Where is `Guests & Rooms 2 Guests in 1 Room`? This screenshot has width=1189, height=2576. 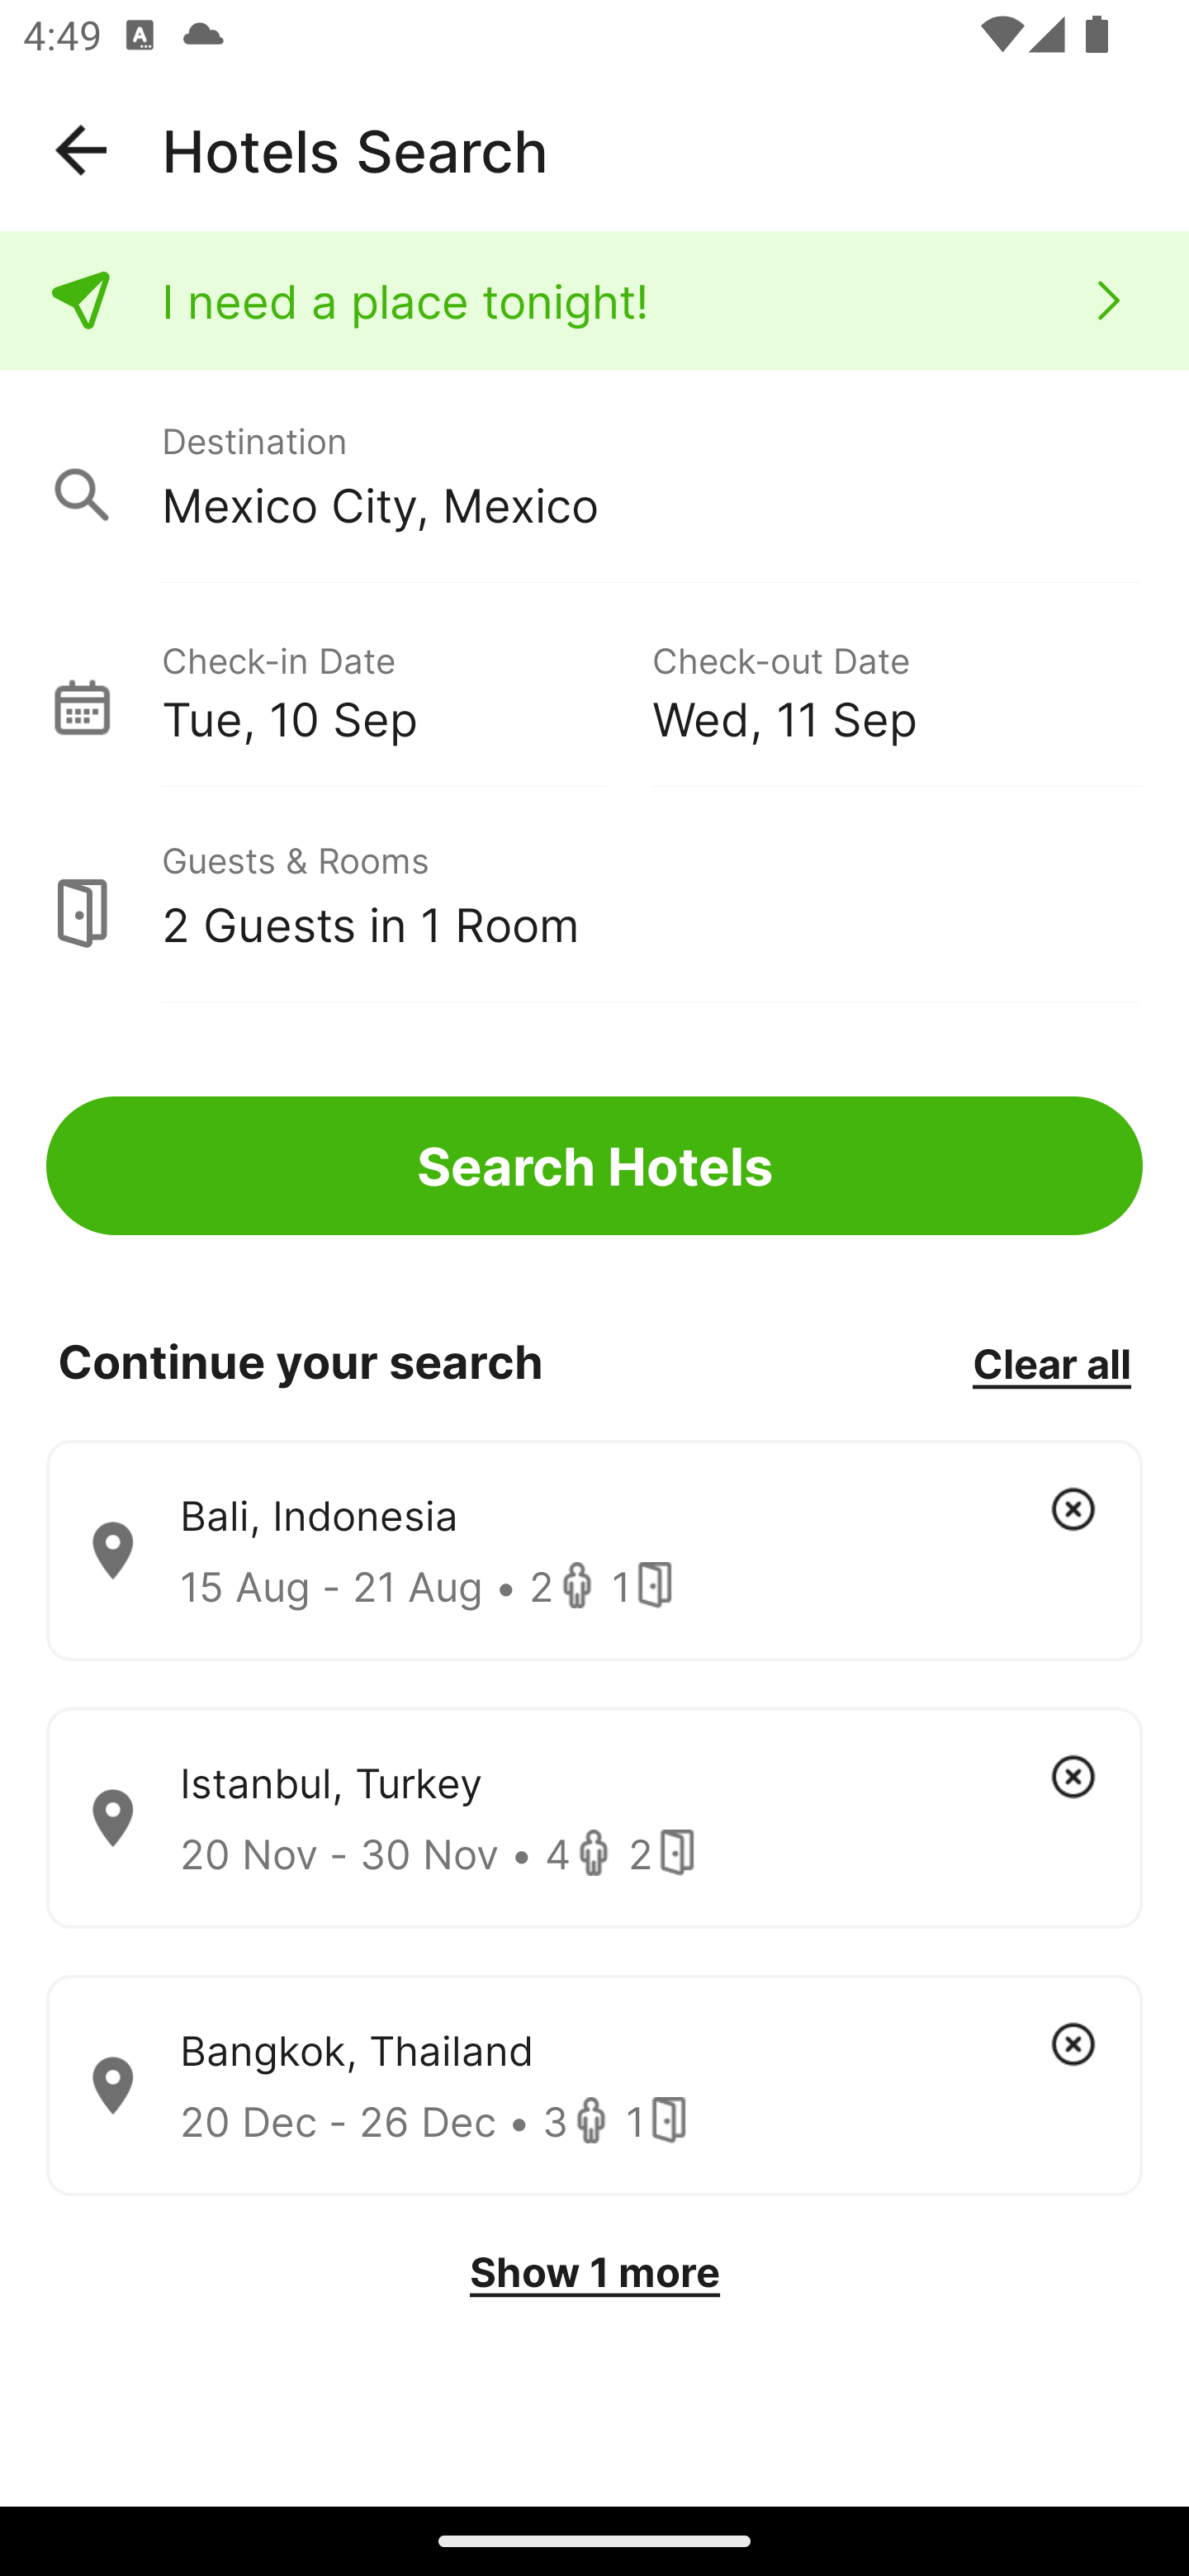 Guests & Rooms 2 Guests in 1 Room is located at coordinates (594, 896).